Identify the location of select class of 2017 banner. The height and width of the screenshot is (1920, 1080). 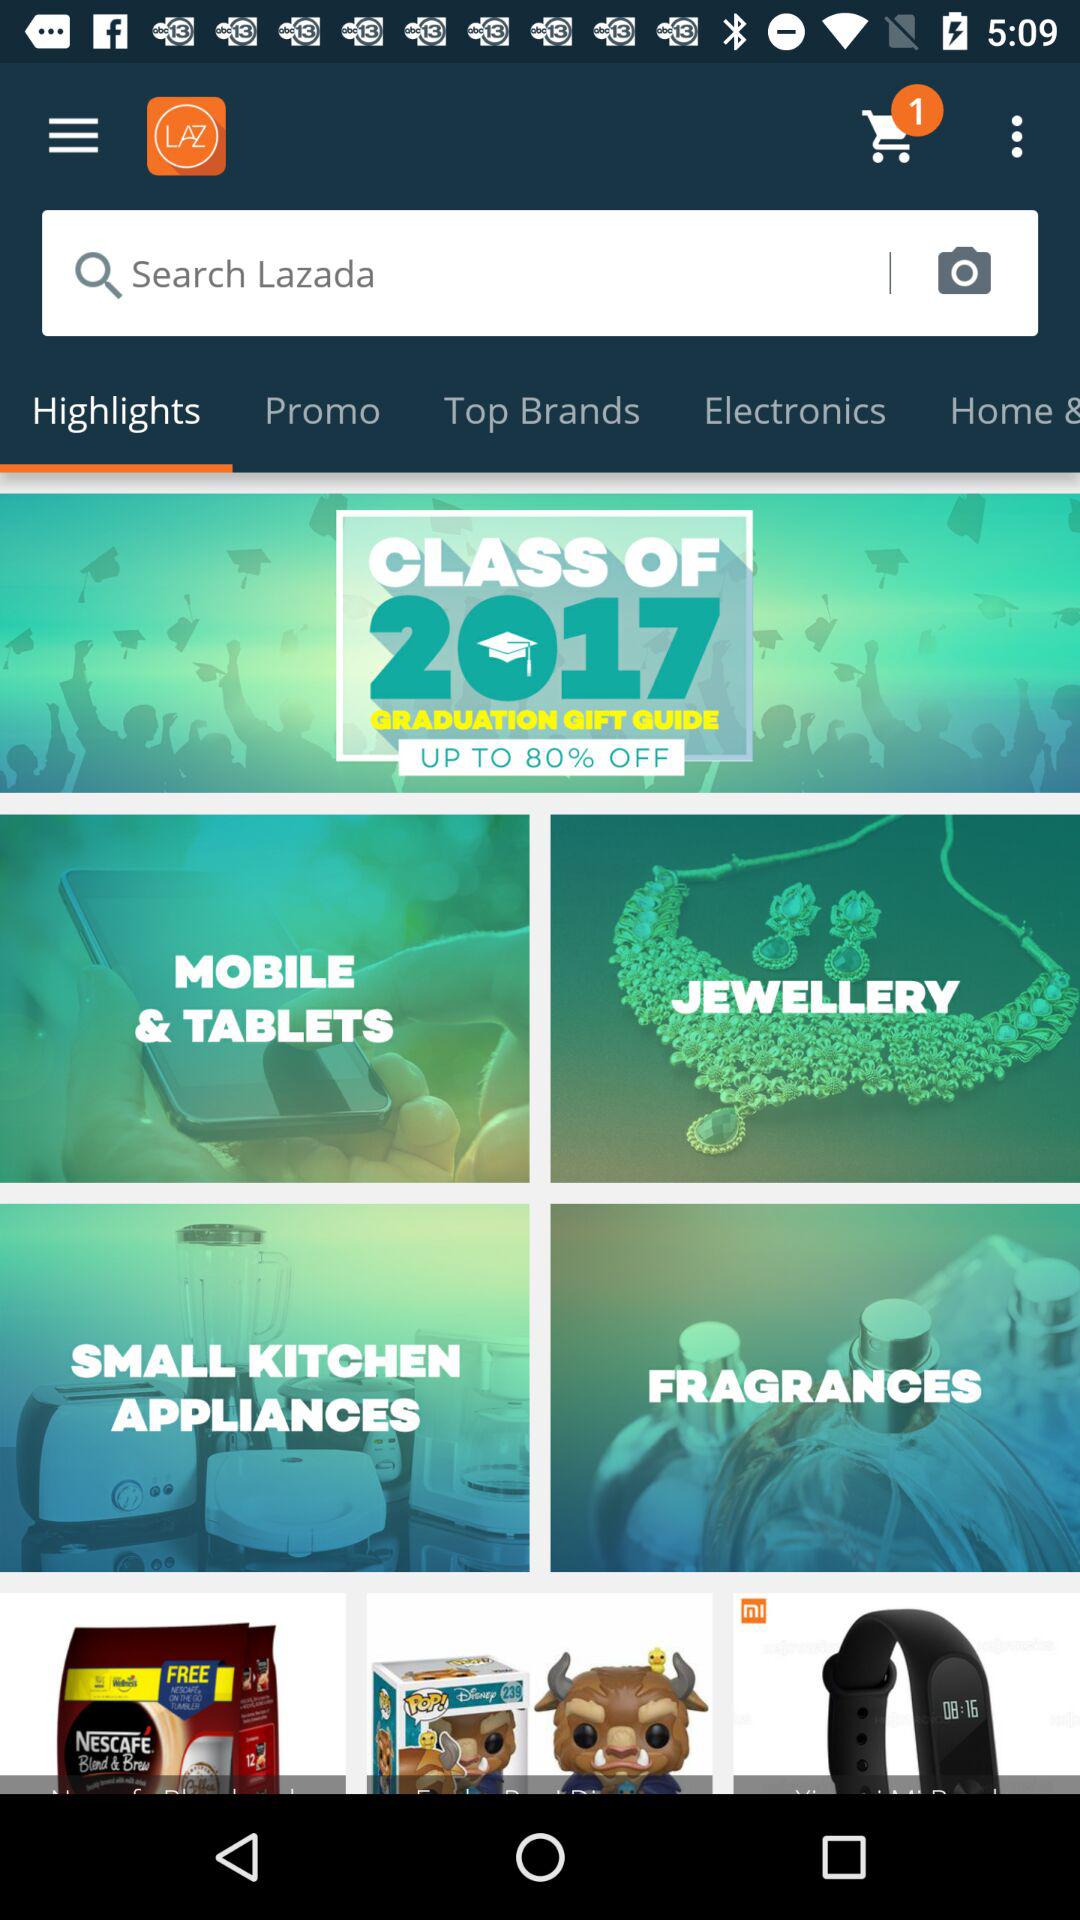
(540, 642).